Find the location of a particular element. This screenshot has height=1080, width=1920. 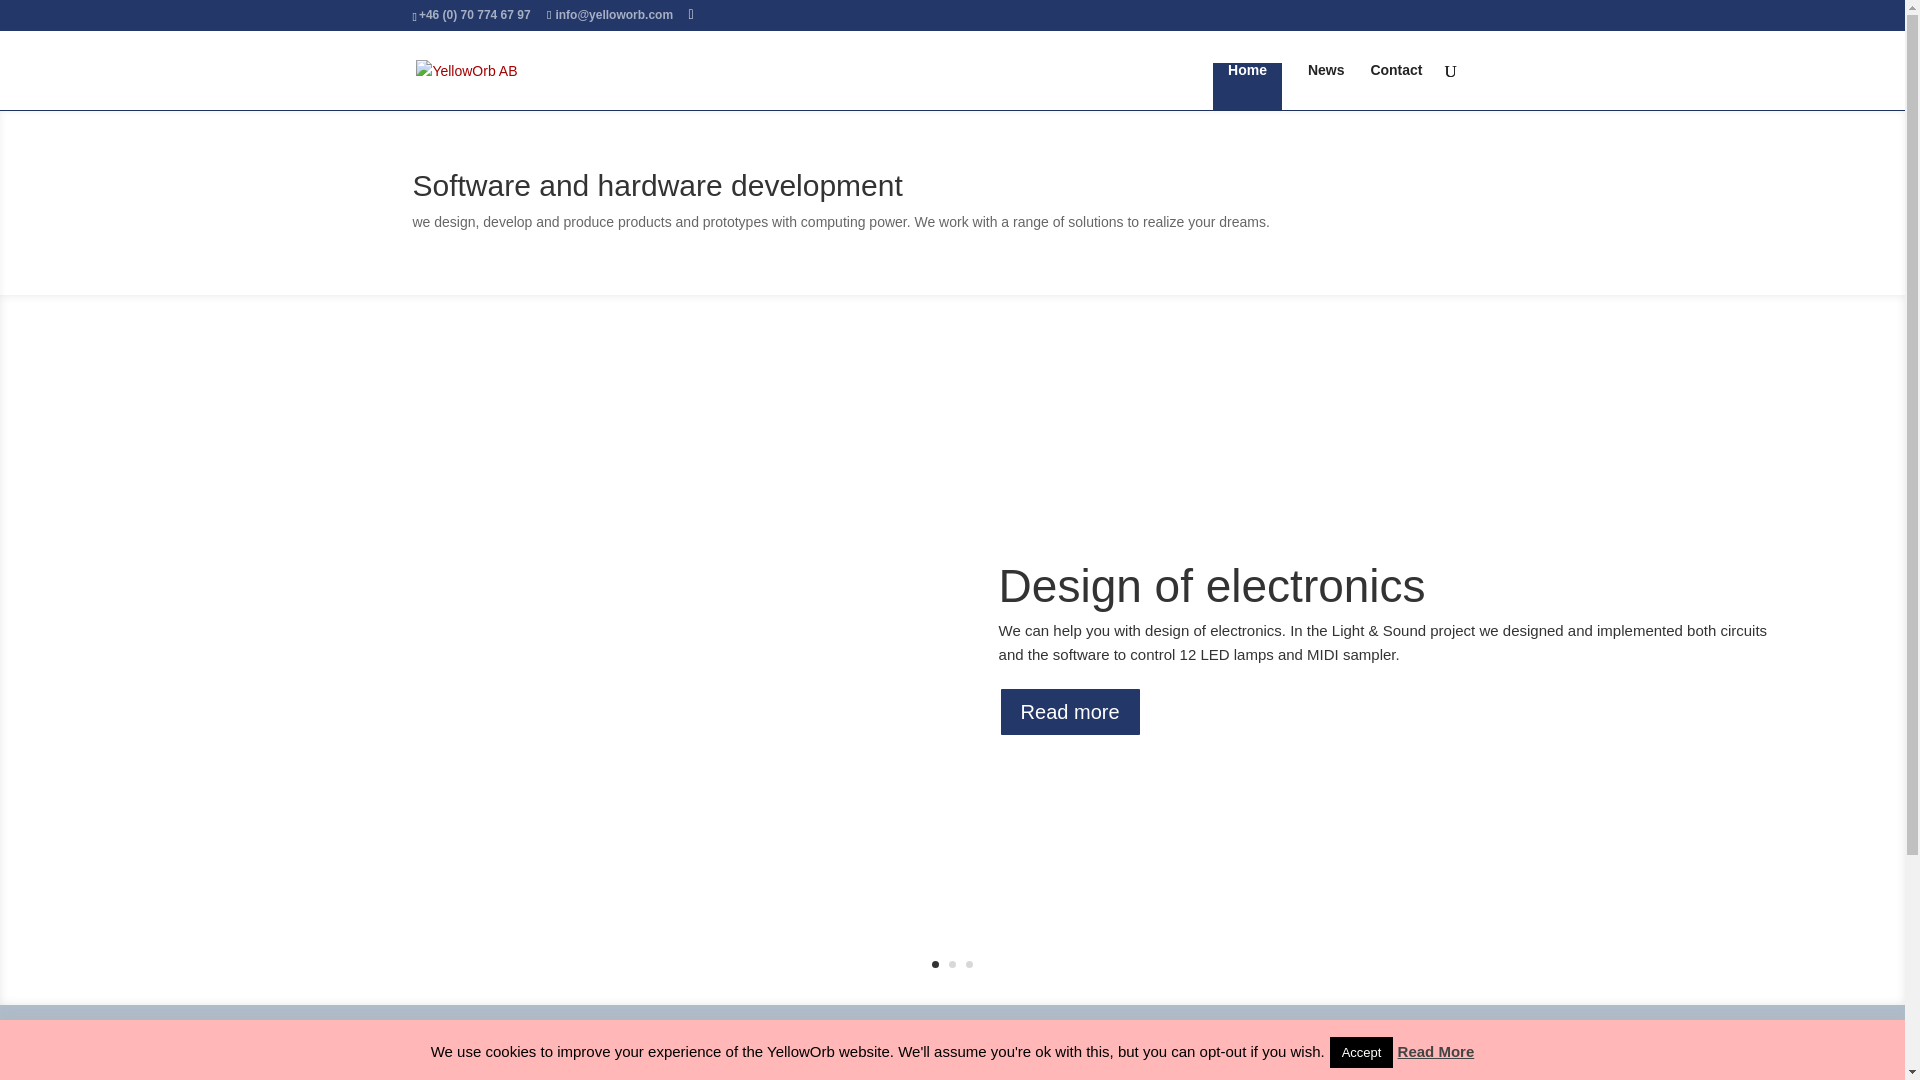

Read More is located at coordinates (1436, 1051).